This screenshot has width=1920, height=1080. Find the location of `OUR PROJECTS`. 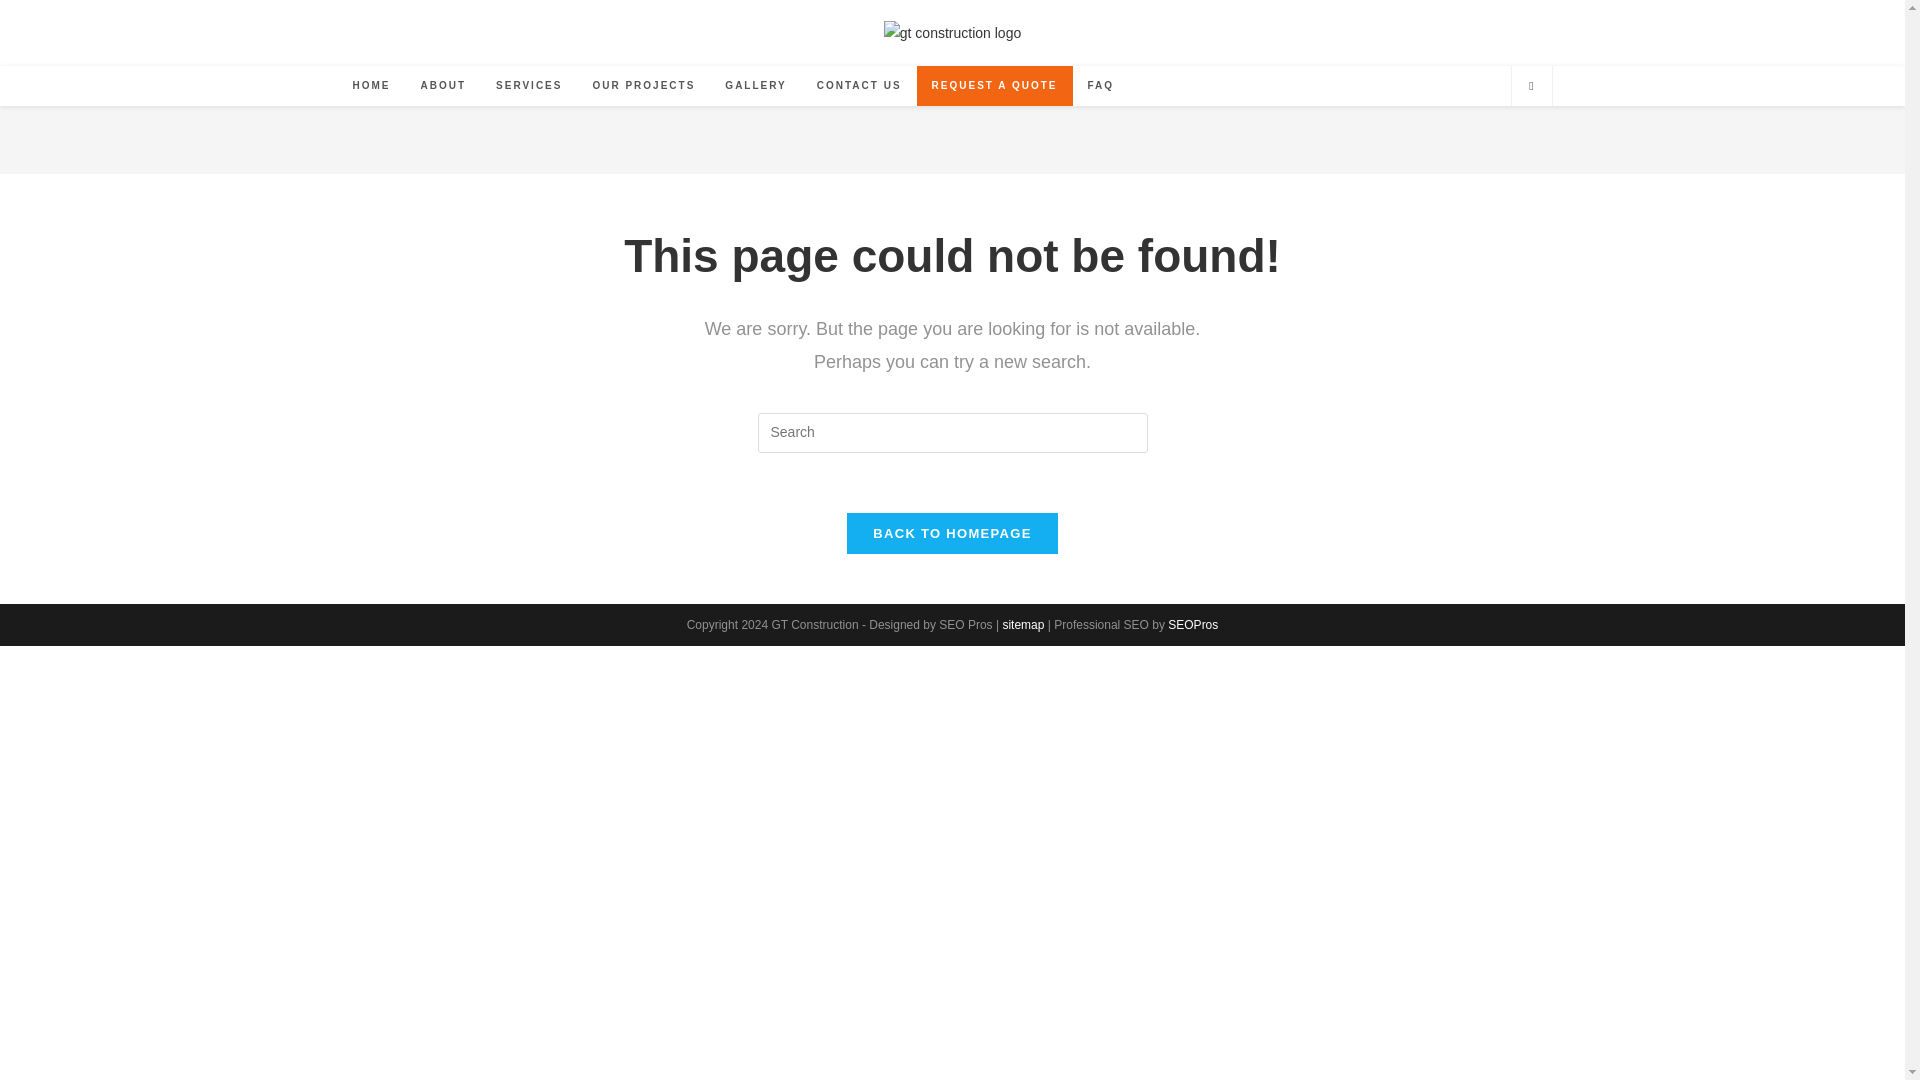

OUR PROJECTS is located at coordinates (644, 85).